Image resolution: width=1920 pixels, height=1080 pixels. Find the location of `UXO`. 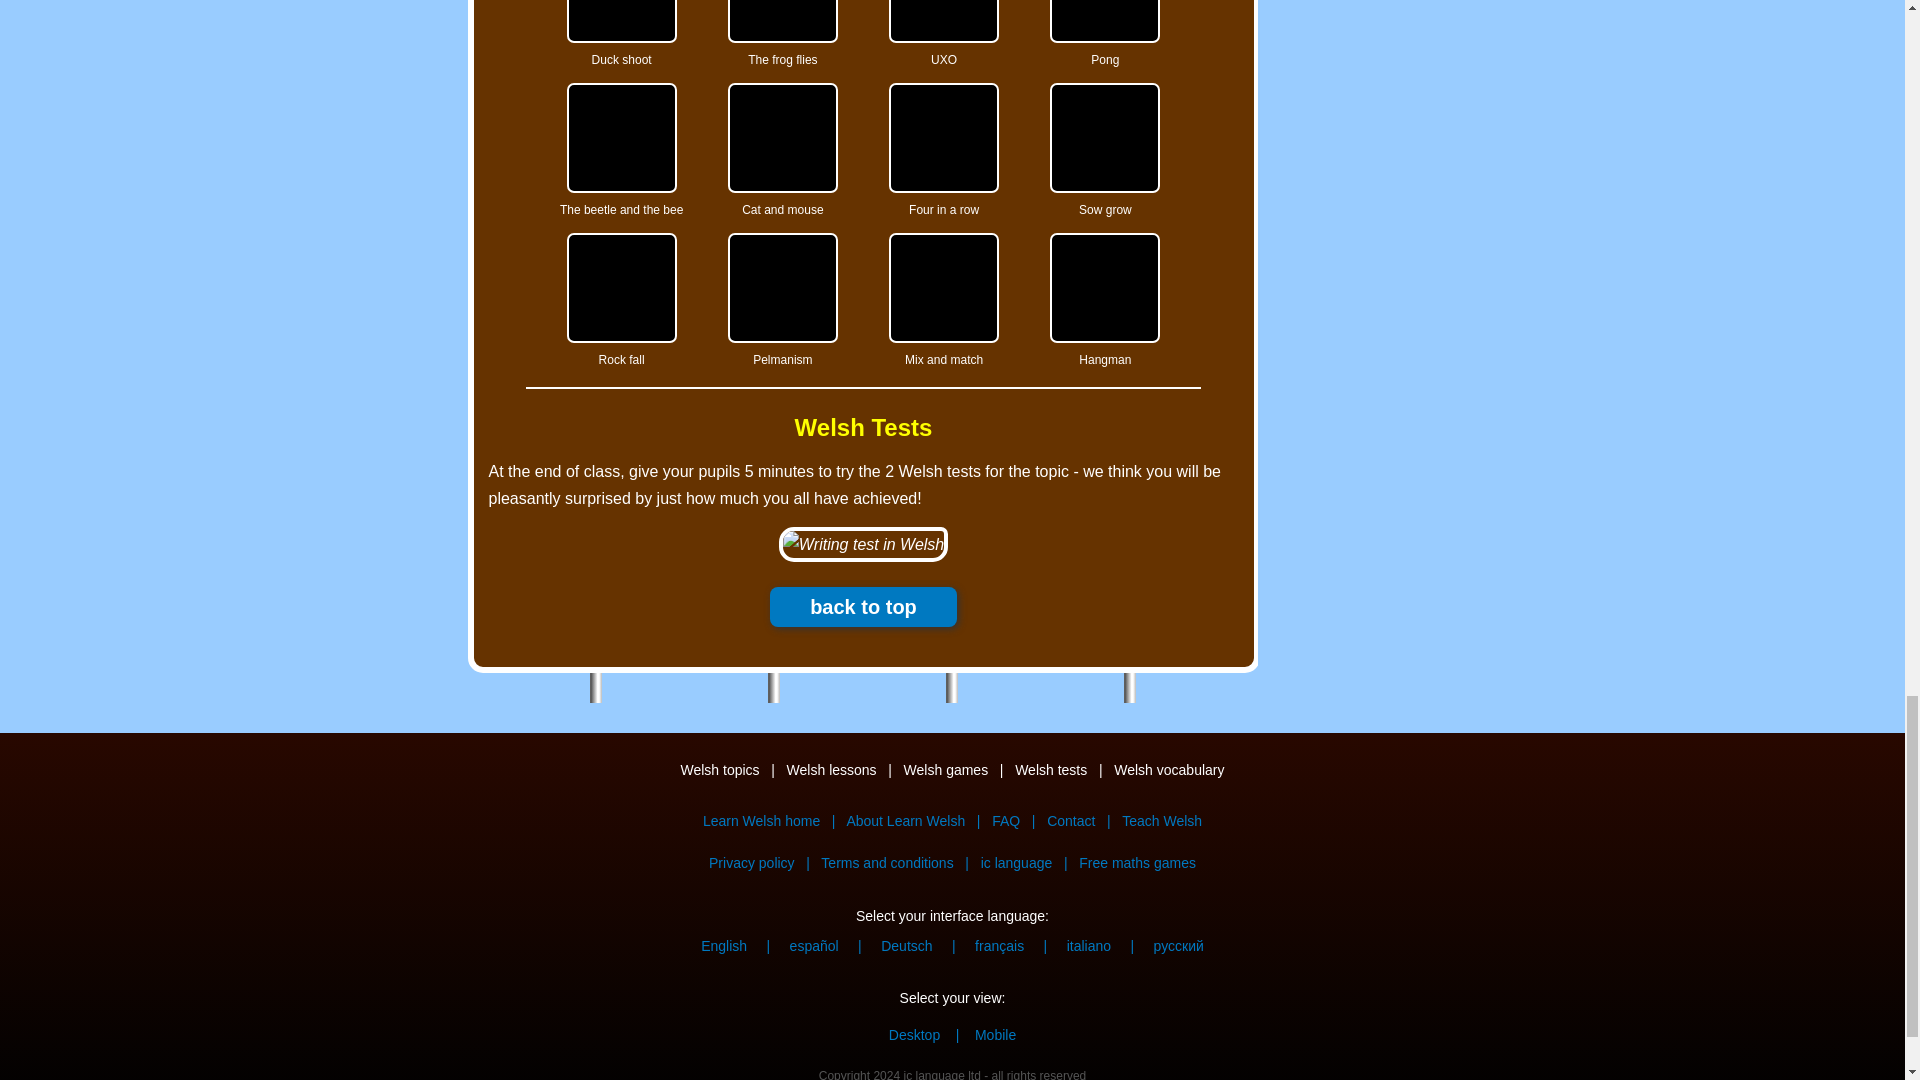

UXO is located at coordinates (943, 22).